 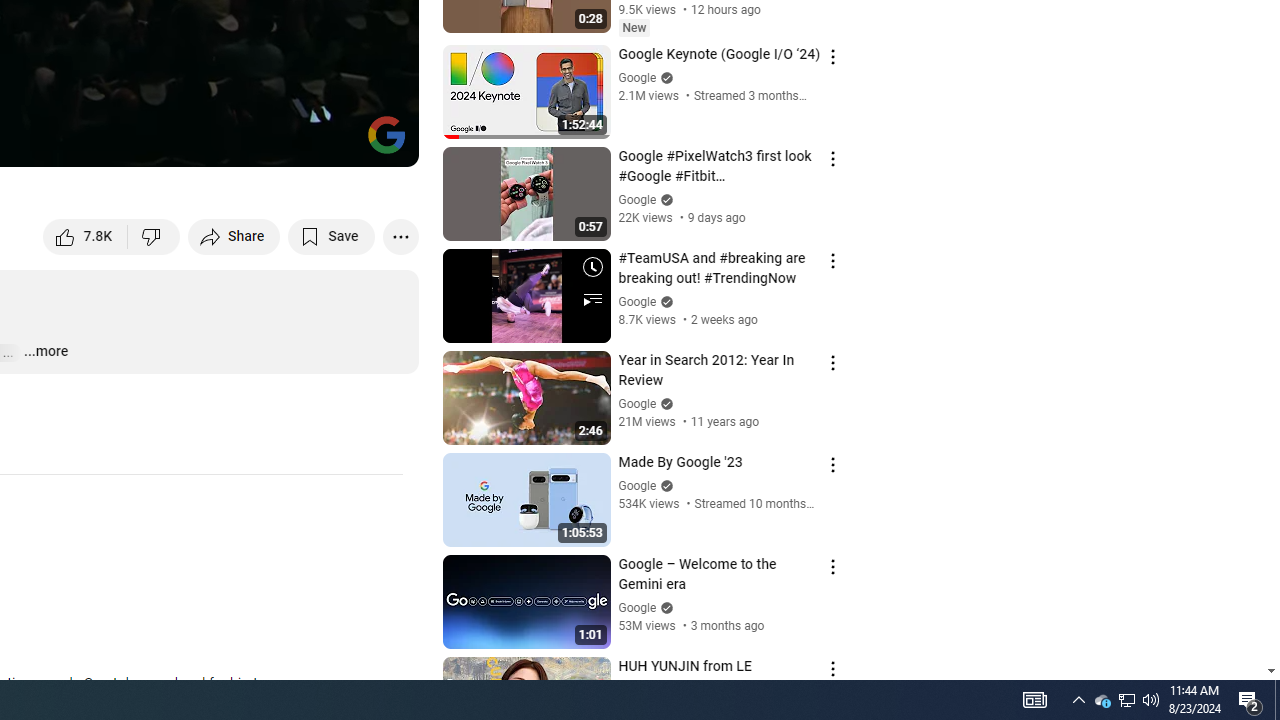 I want to click on Verified, so click(x=664, y=606).